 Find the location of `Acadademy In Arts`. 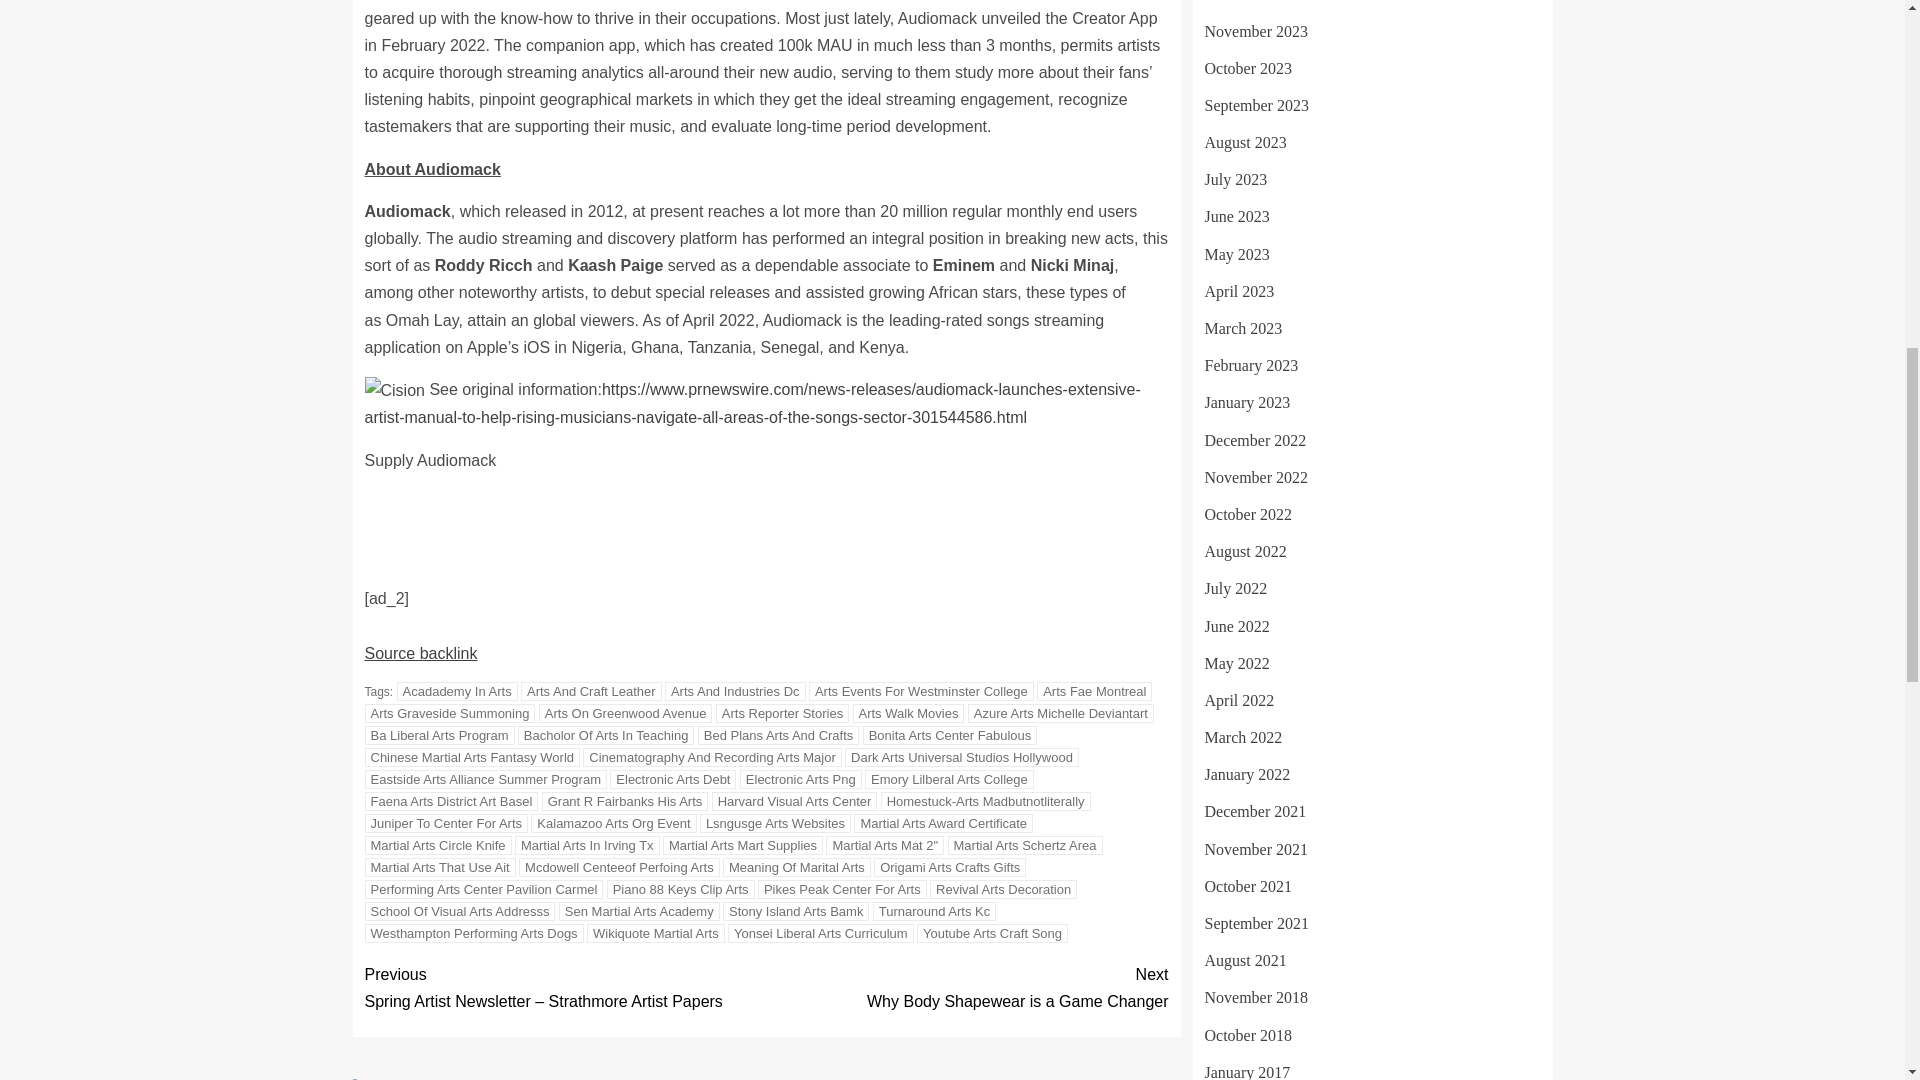

Acadademy In Arts is located at coordinates (458, 690).